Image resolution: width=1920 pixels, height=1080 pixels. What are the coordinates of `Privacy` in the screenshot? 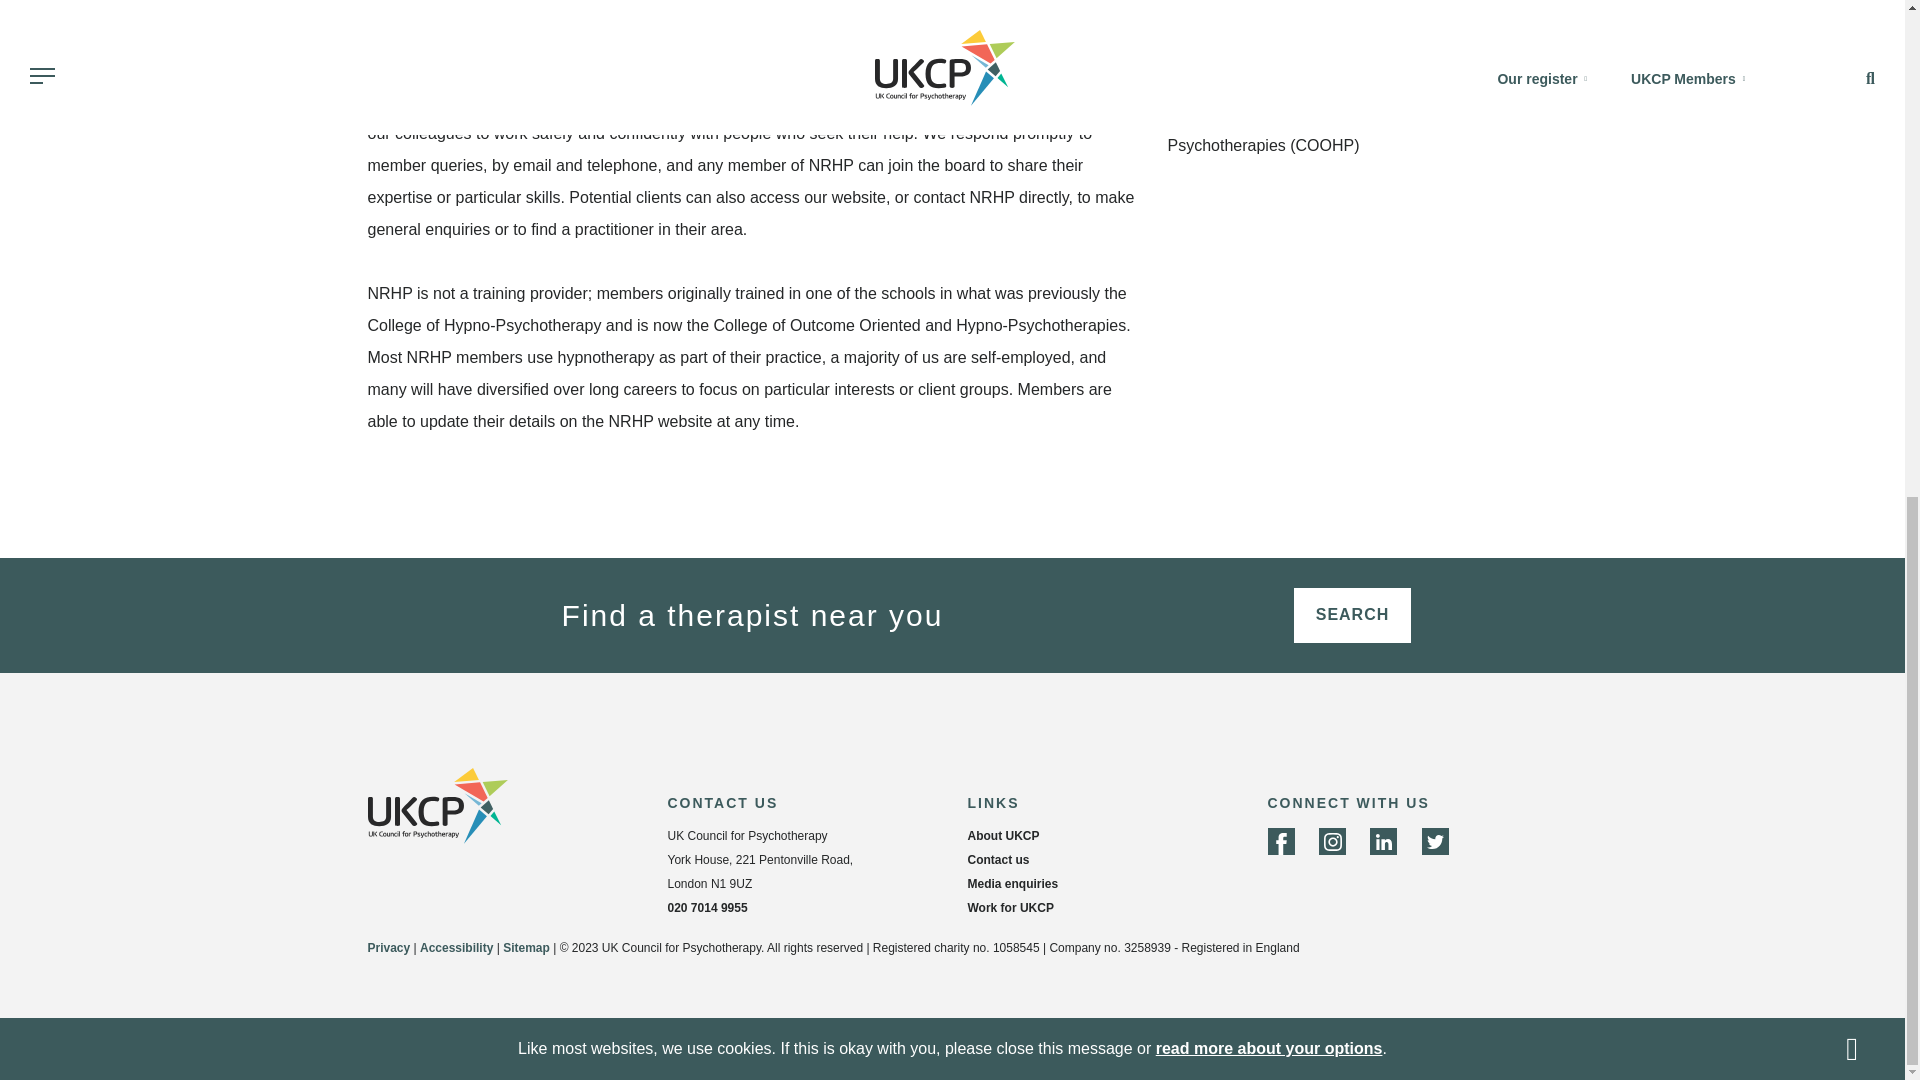 It's located at (1268, 130).